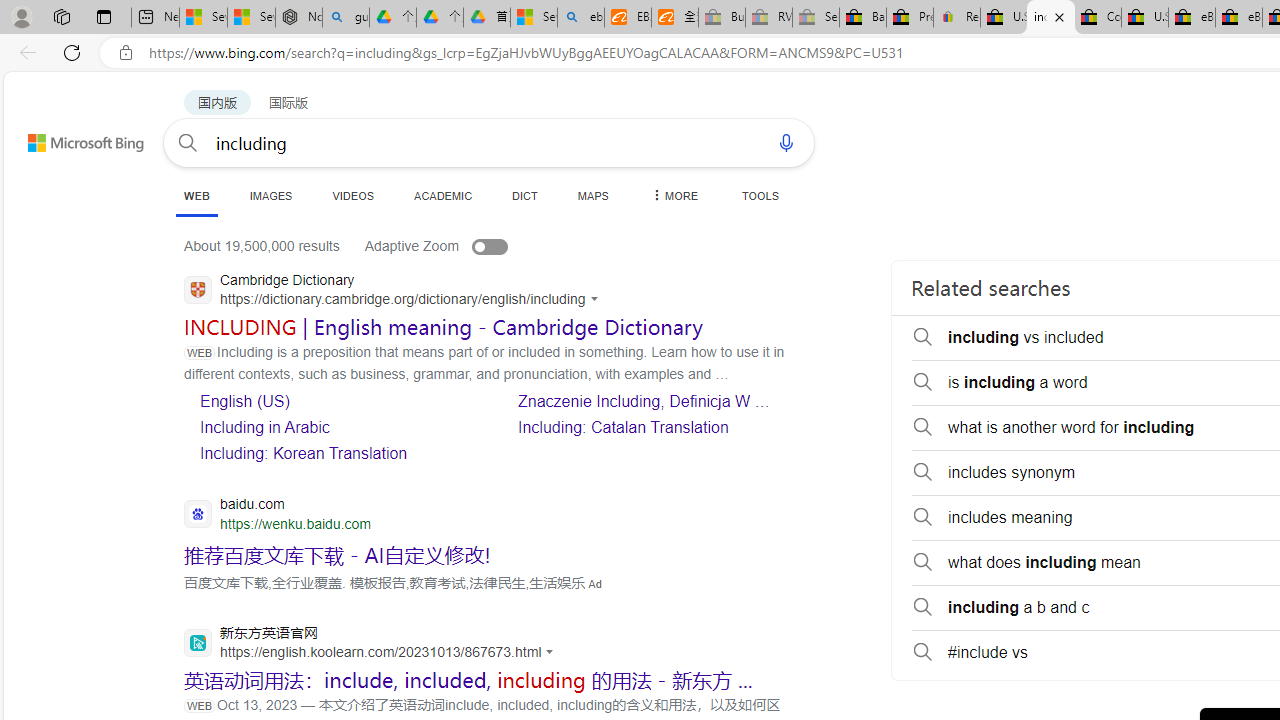 This screenshot has height=720, width=1280. What do you see at coordinates (592, 195) in the screenshot?
I see `MAPS` at bounding box center [592, 195].